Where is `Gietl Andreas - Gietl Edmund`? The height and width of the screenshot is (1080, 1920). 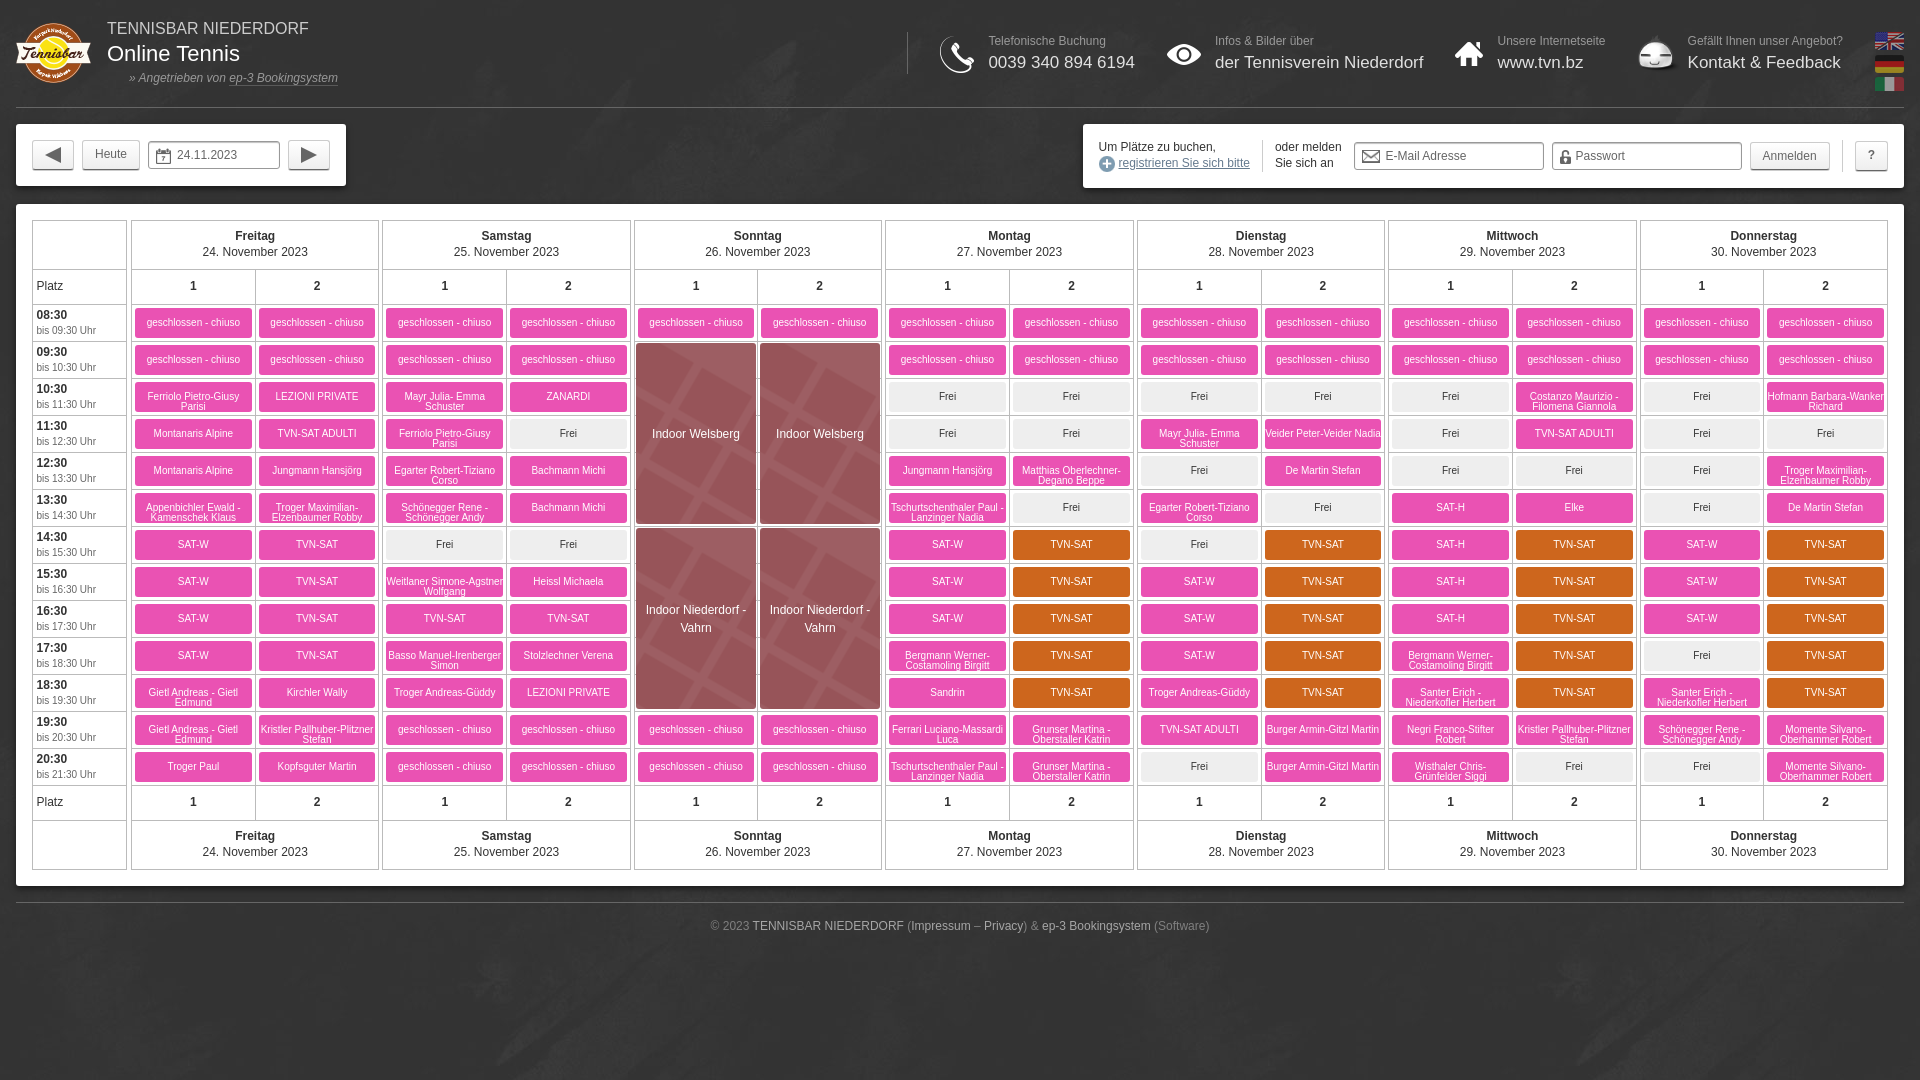 Gietl Andreas - Gietl Edmund is located at coordinates (194, 693).